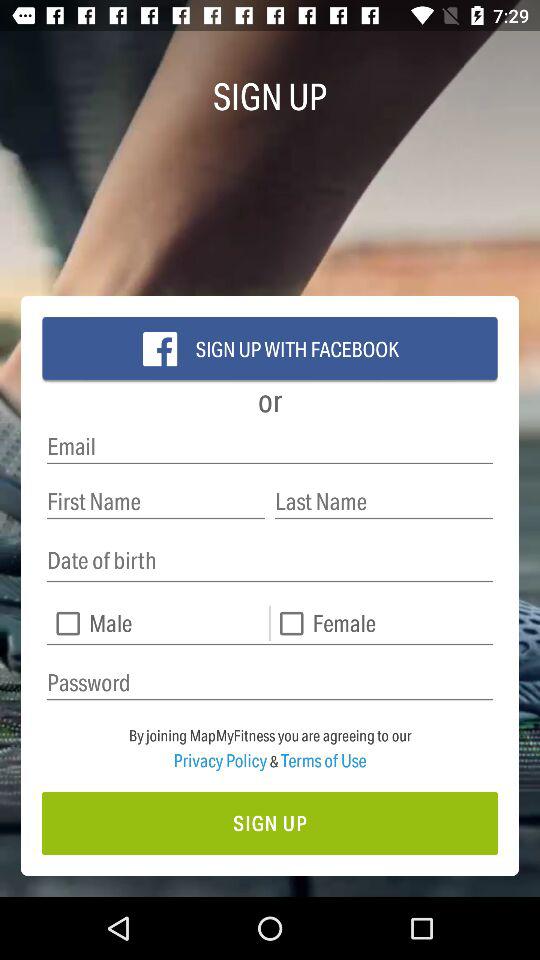 Image resolution: width=540 pixels, height=960 pixels. I want to click on firstname textbox, so click(156, 502).